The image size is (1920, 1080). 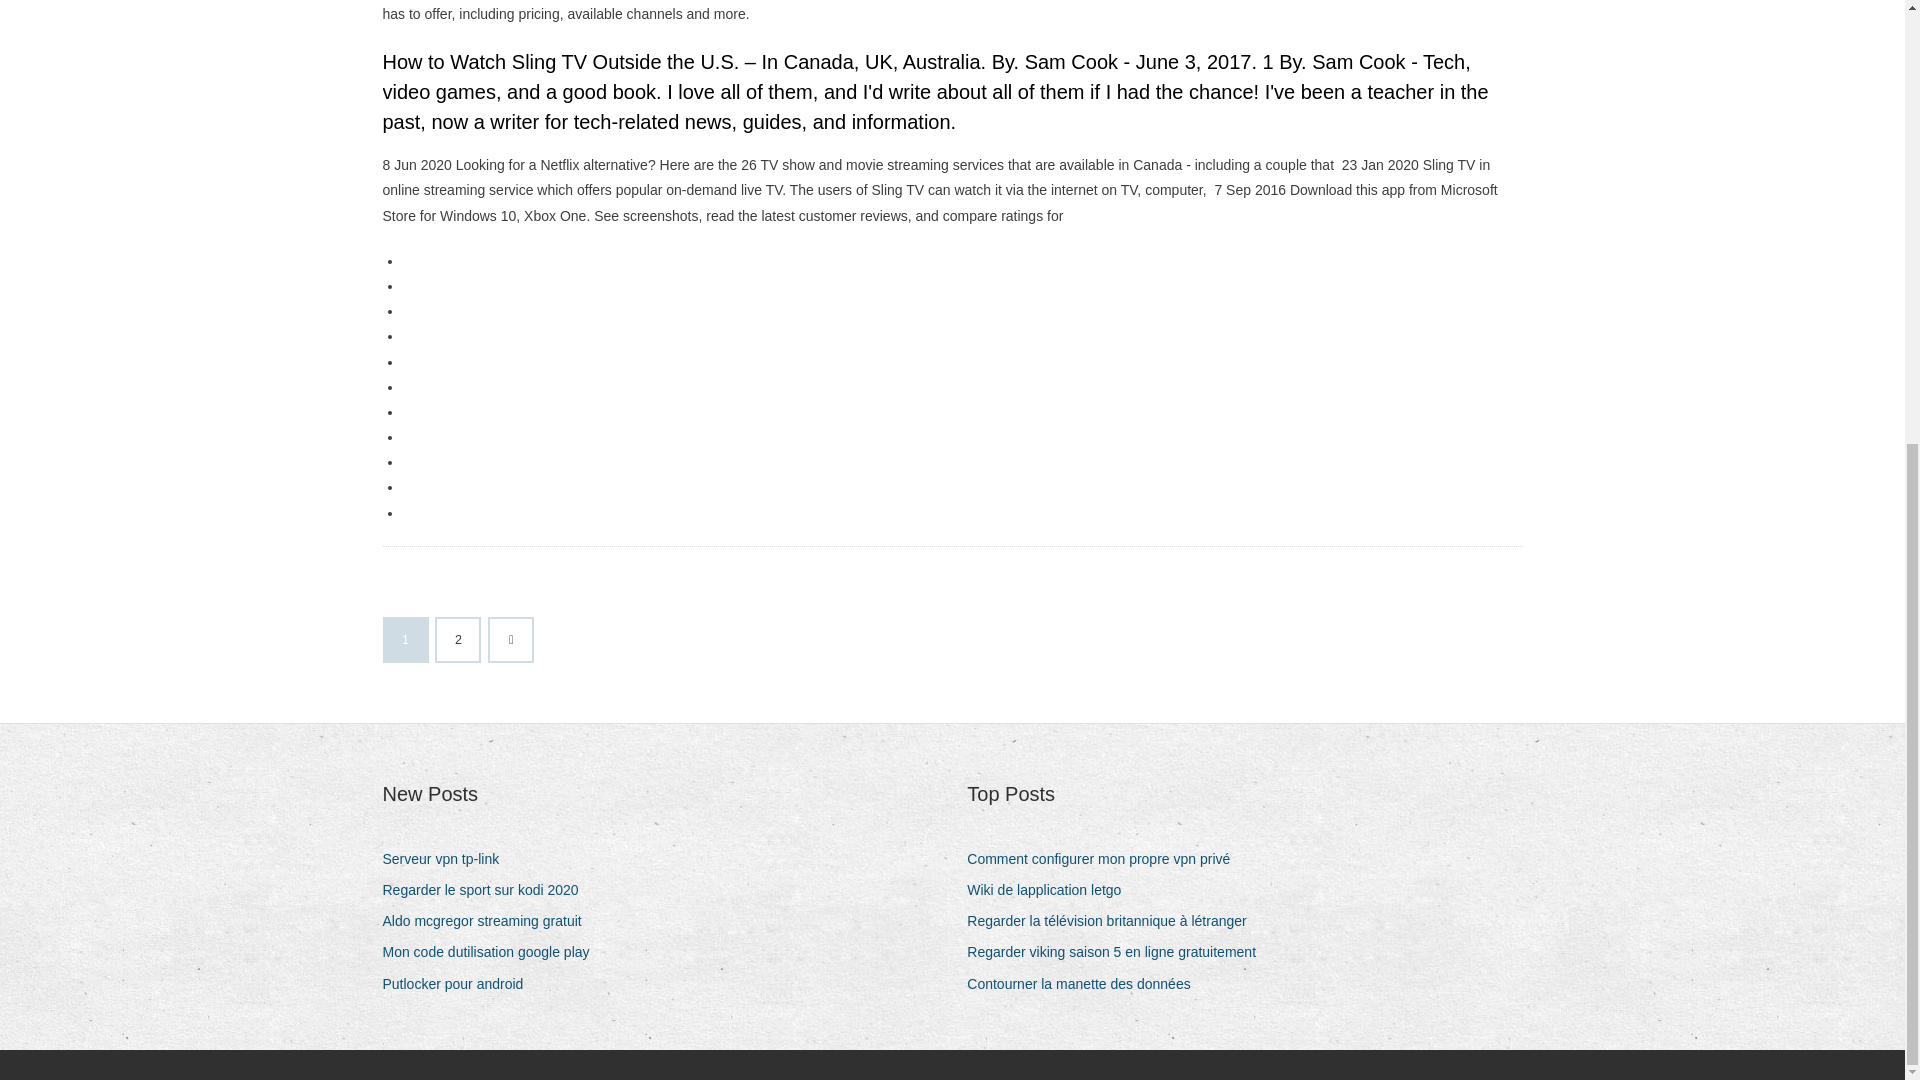 I want to click on Aldo mcgregor streaming gratuit, so click(x=488, y=922).